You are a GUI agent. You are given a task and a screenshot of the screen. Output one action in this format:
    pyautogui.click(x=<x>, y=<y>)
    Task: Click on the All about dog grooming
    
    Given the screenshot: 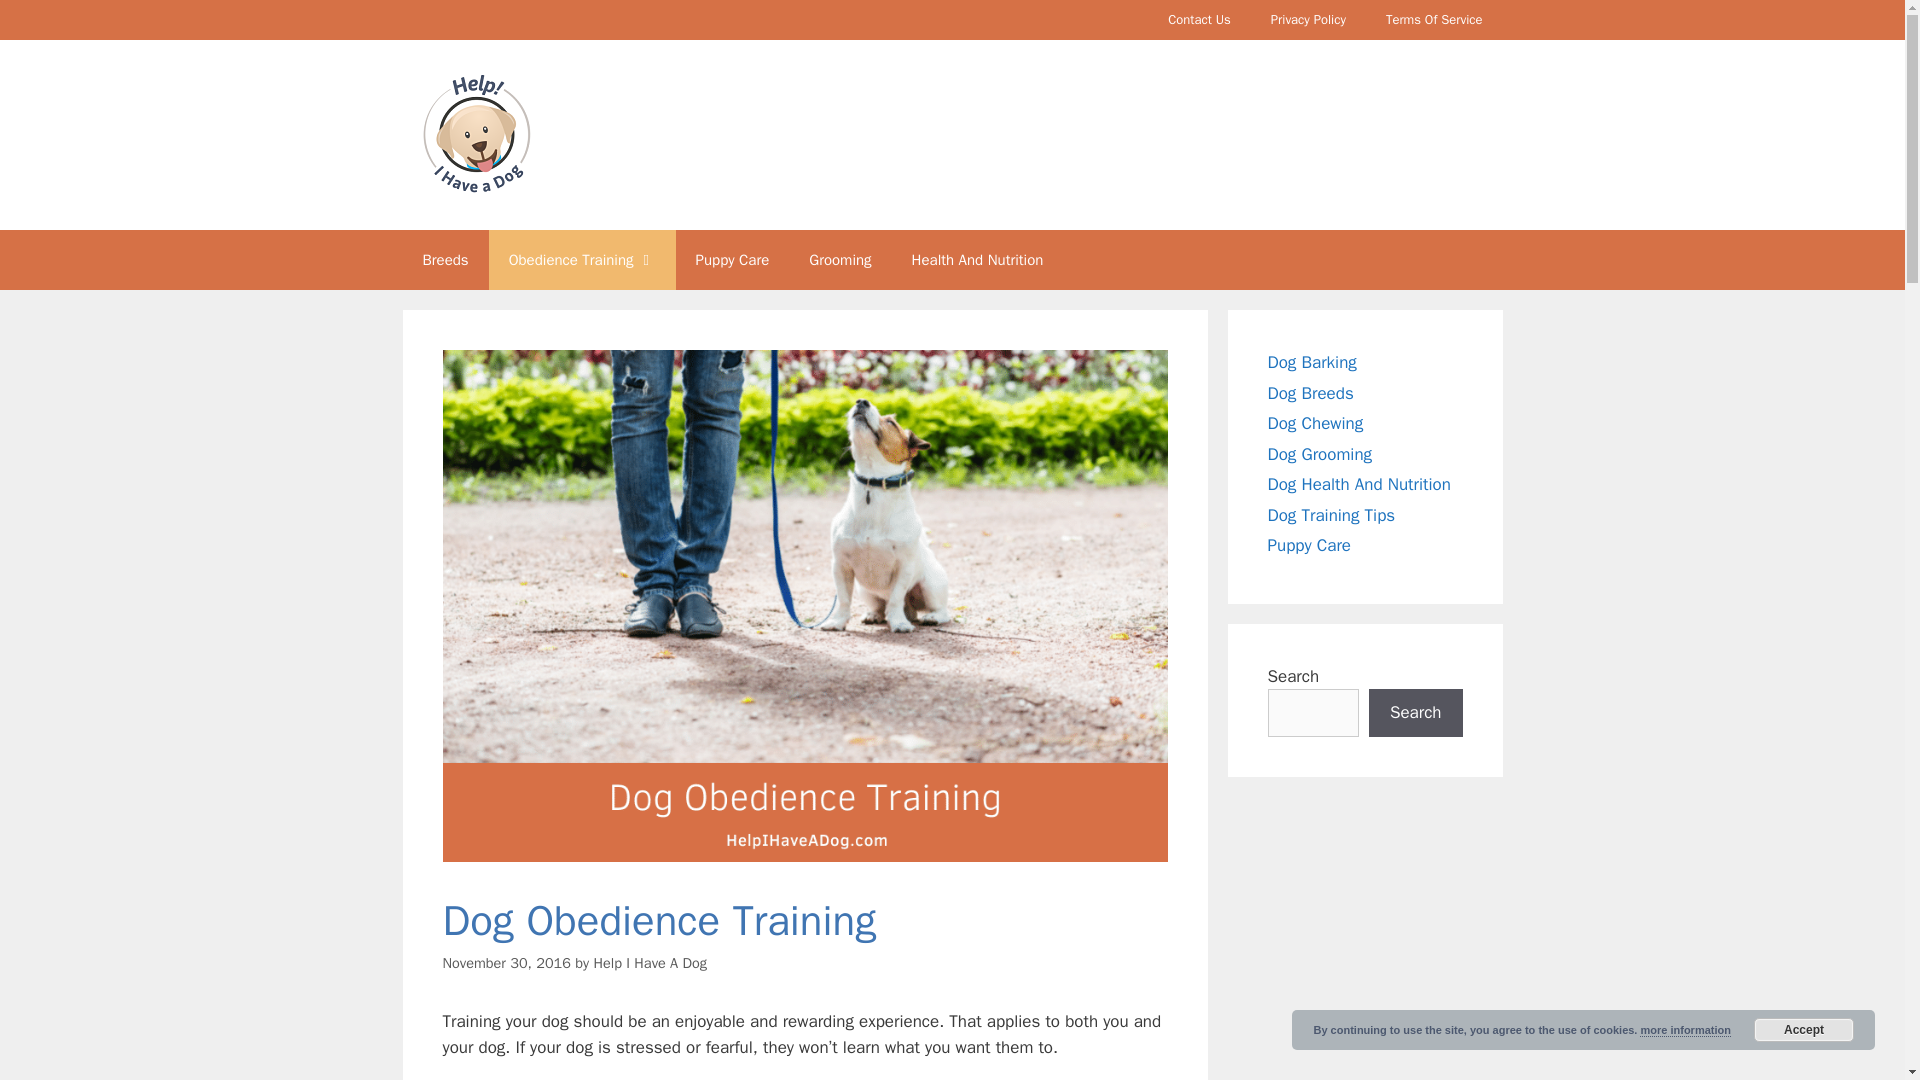 What is the action you would take?
    pyautogui.click(x=840, y=260)
    